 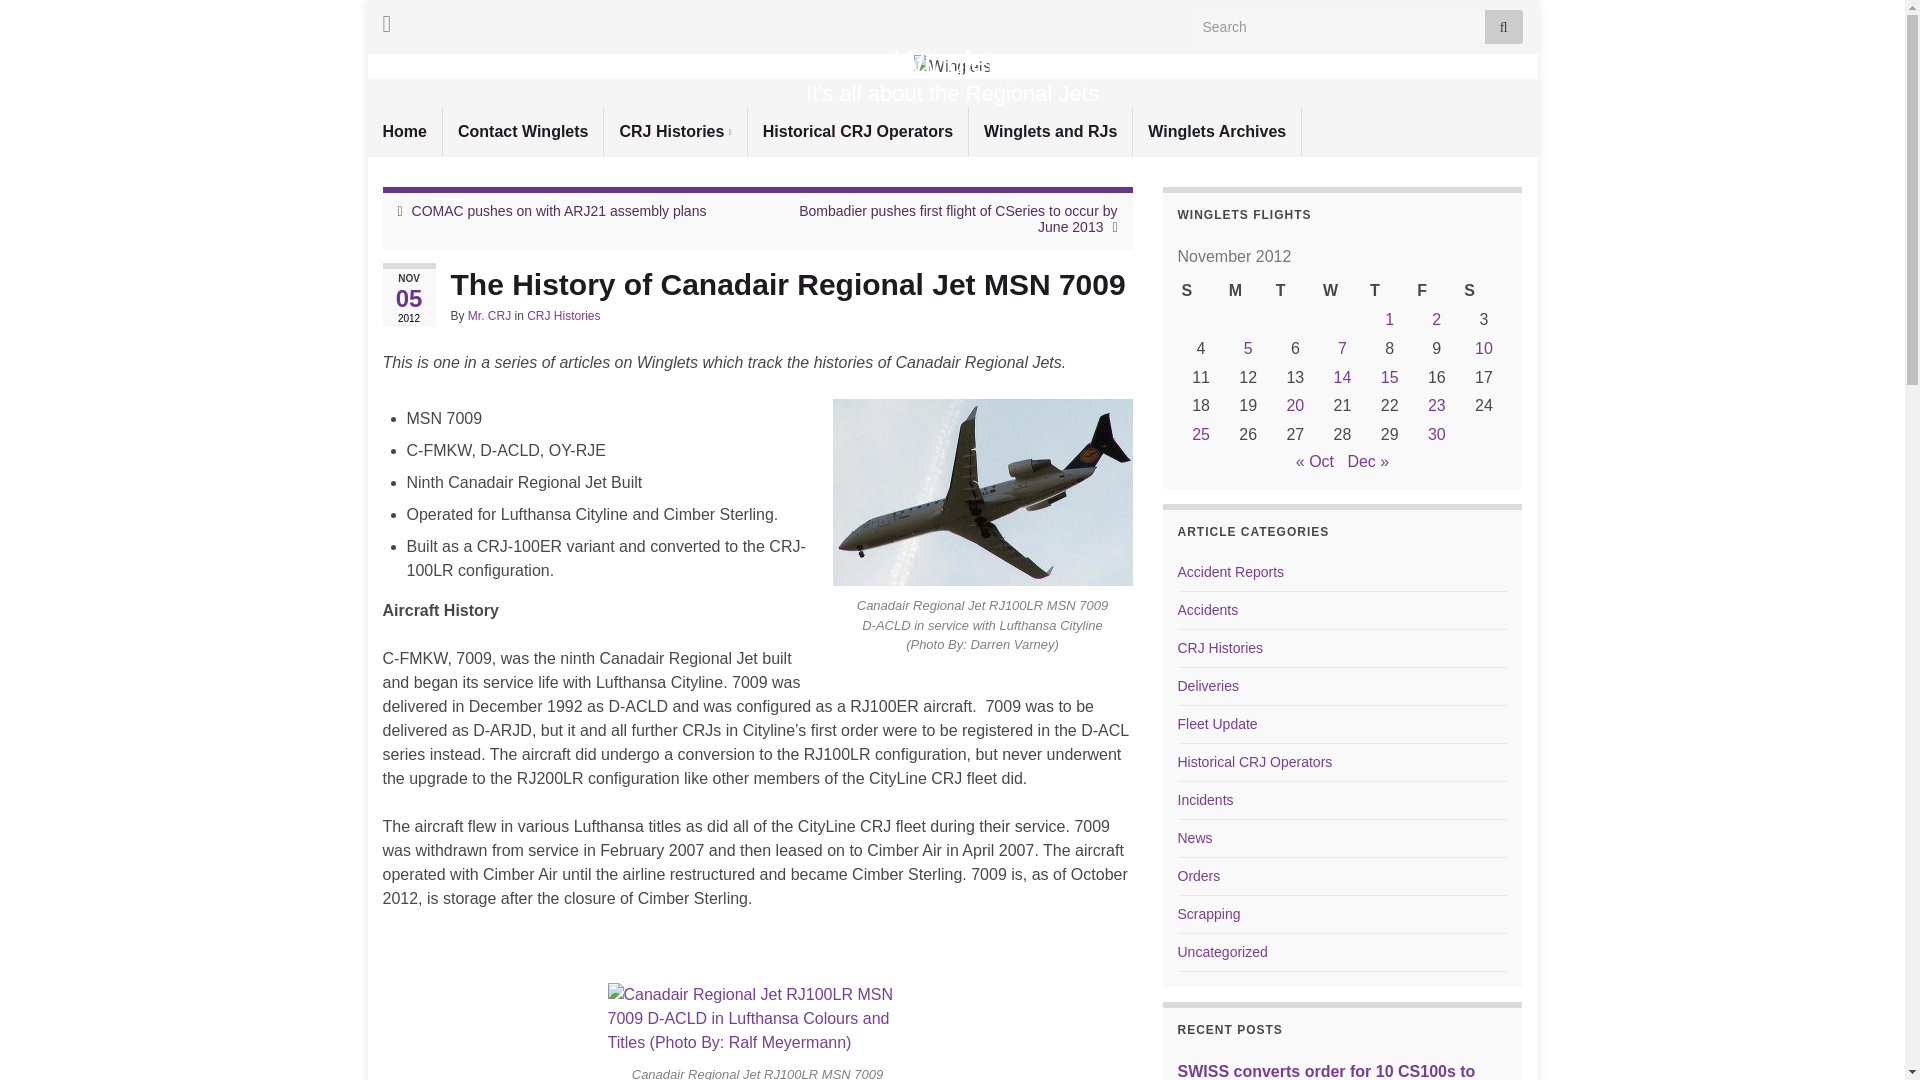 I want to click on Mr. CRJ, so click(x=489, y=315).